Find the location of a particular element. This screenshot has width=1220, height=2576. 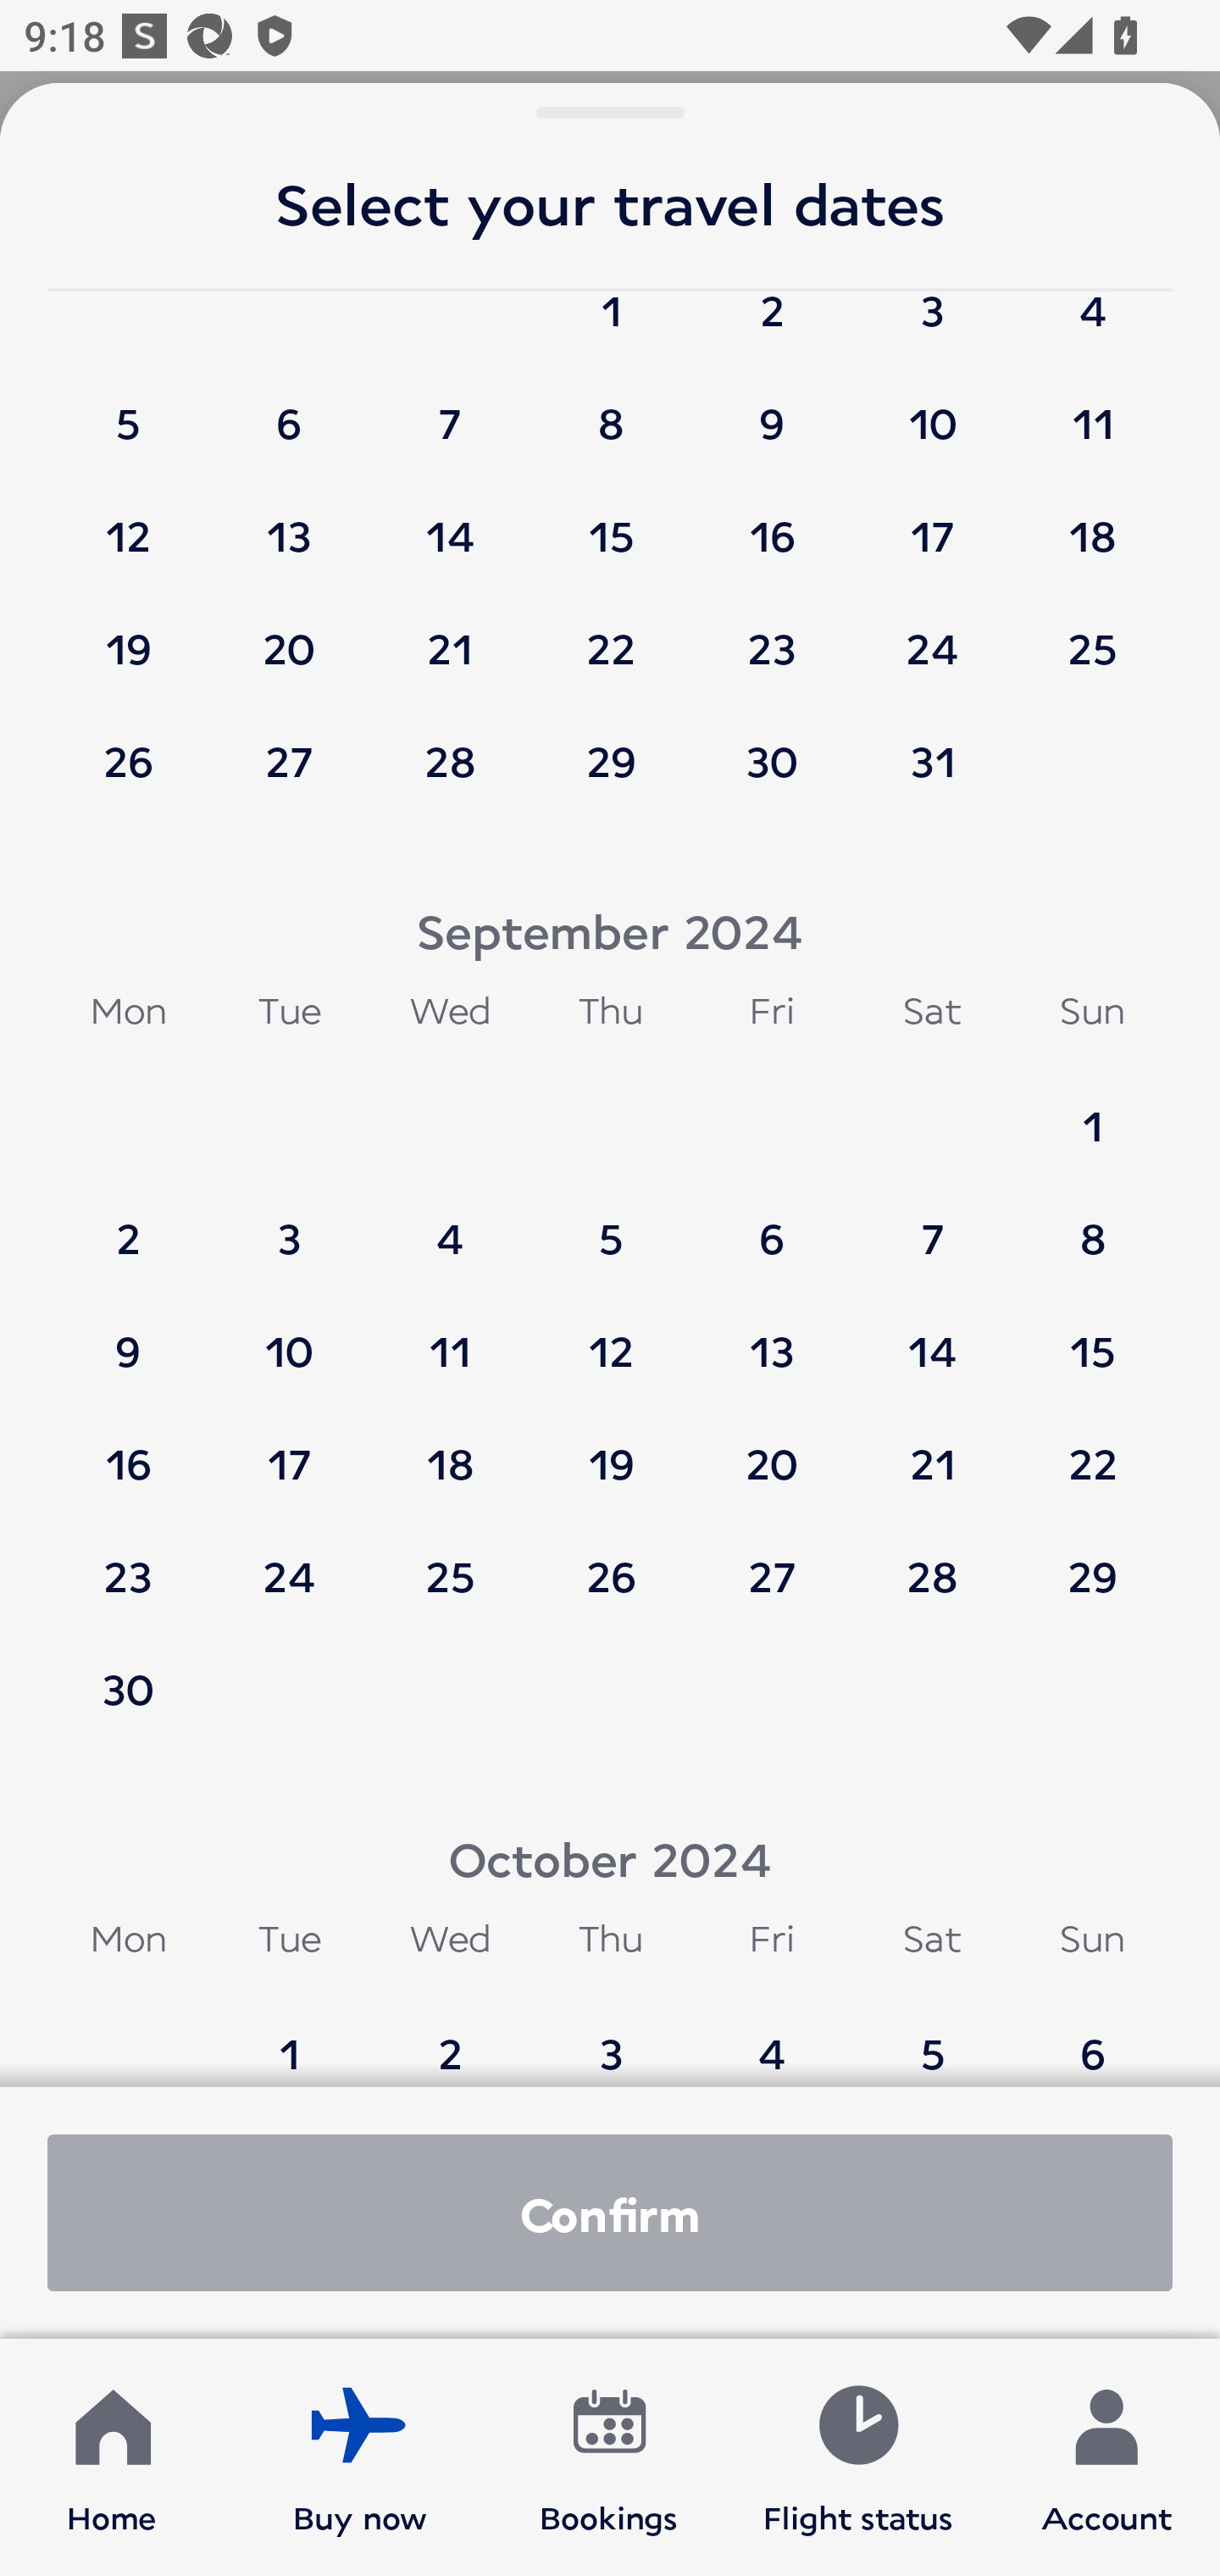

27 is located at coordinates (289, 761).